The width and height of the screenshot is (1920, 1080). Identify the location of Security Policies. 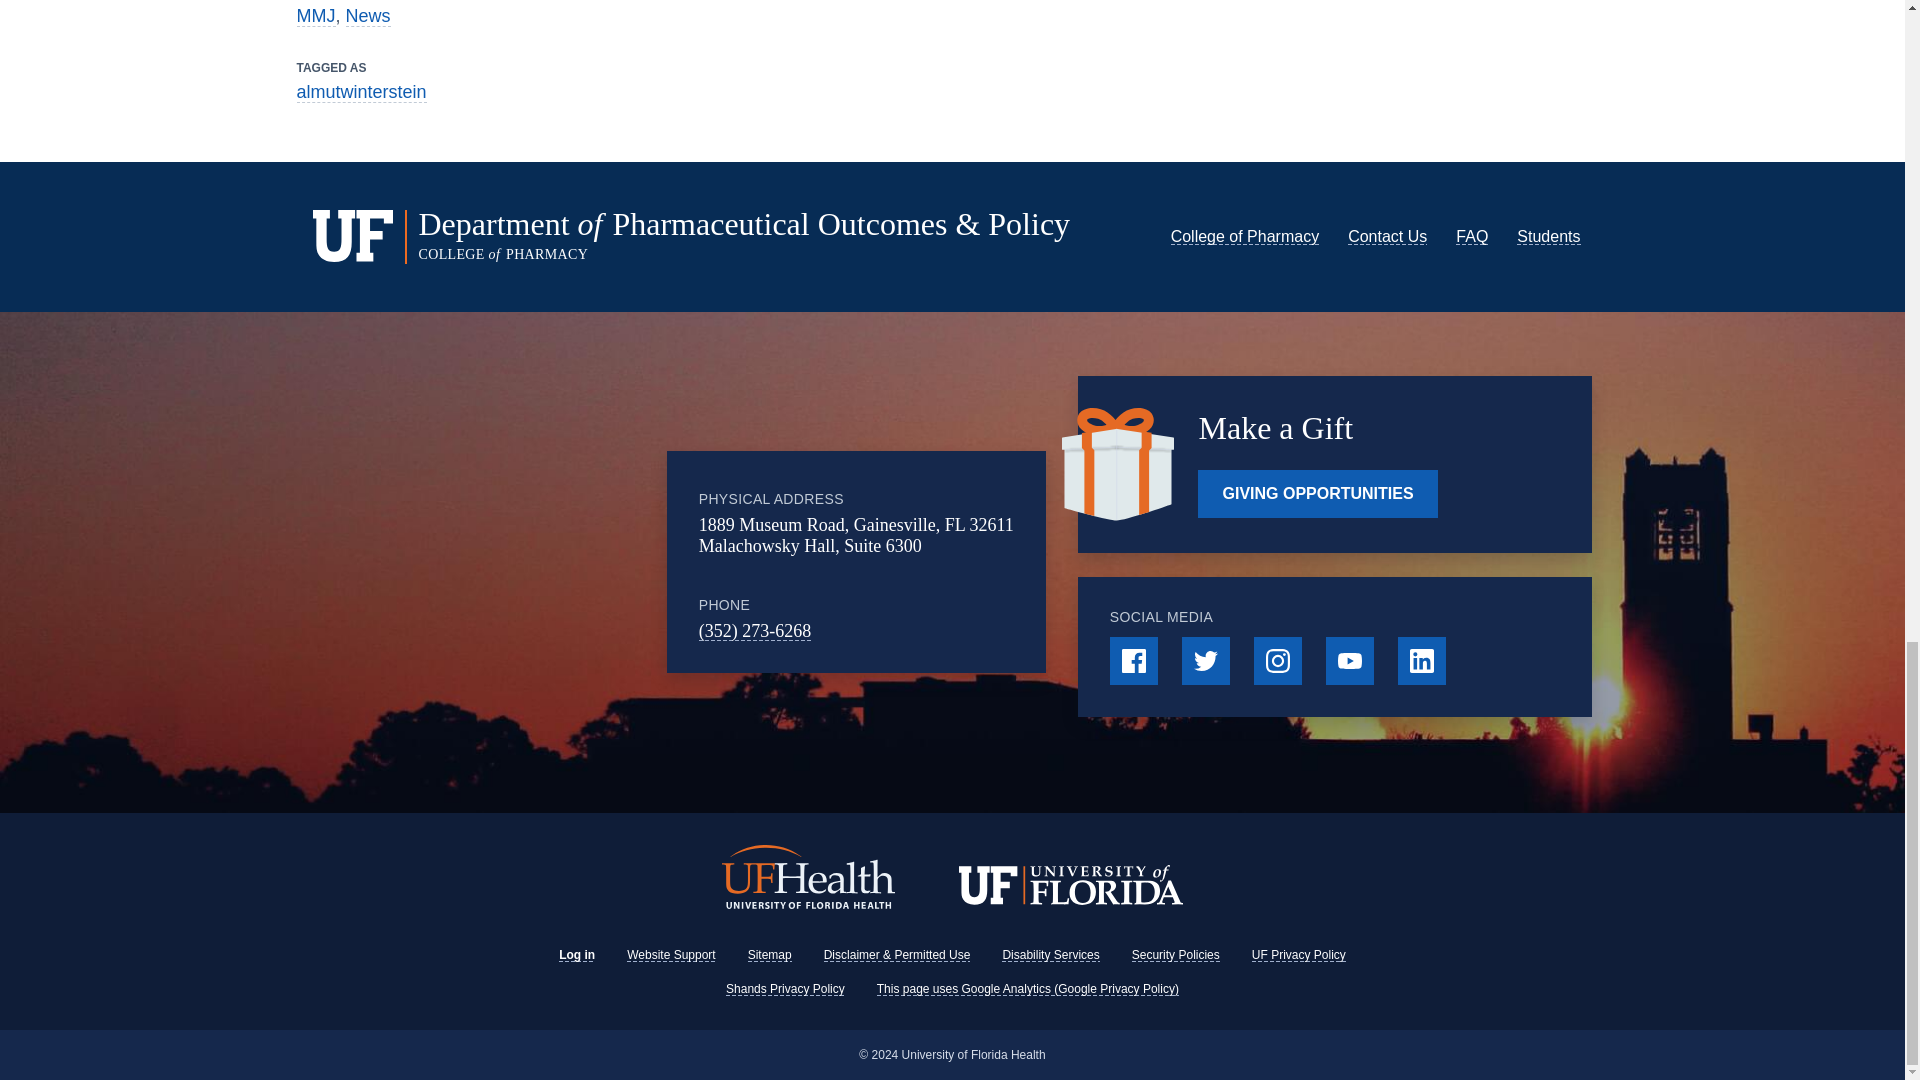
(1176, 955).